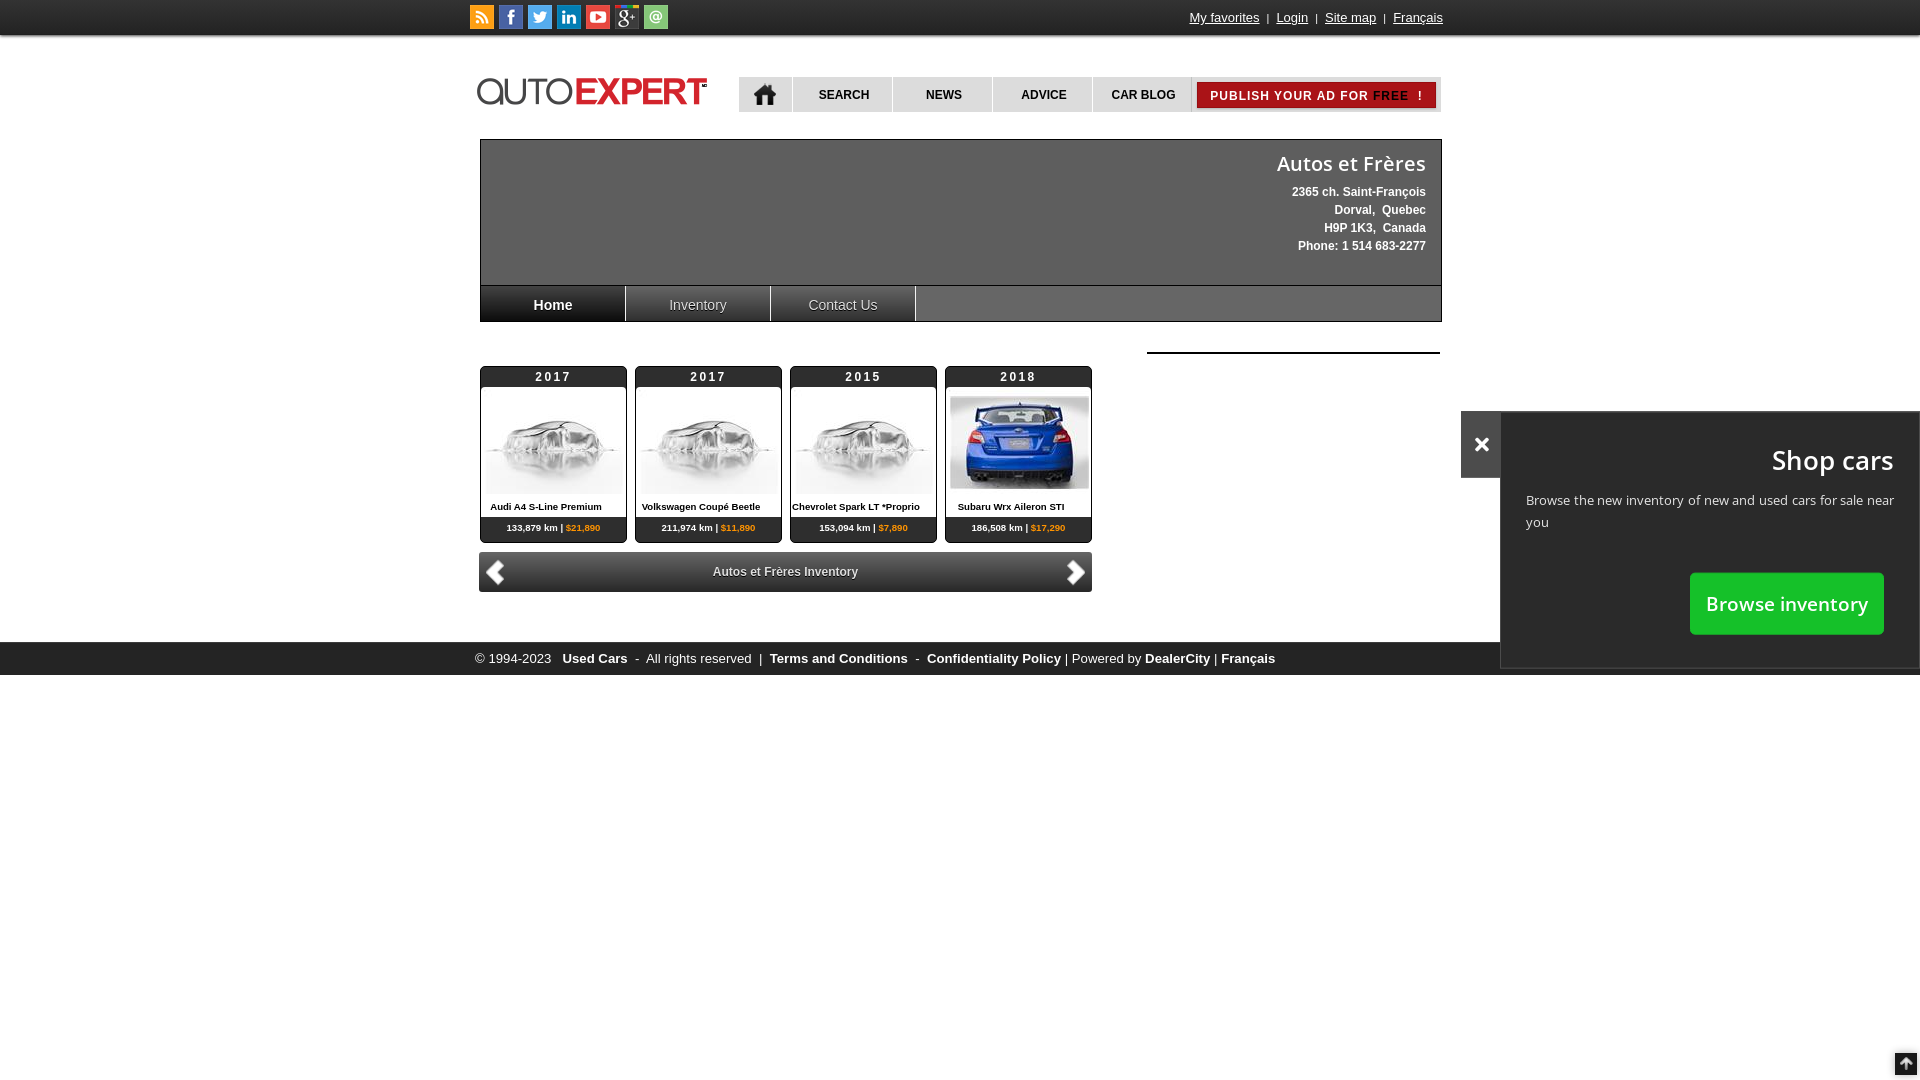 The width and height of the screenshot is (1920, 1080). Describe the element at coordinates (844, 304) in the screenshot. I see `Contact Us` at that location.